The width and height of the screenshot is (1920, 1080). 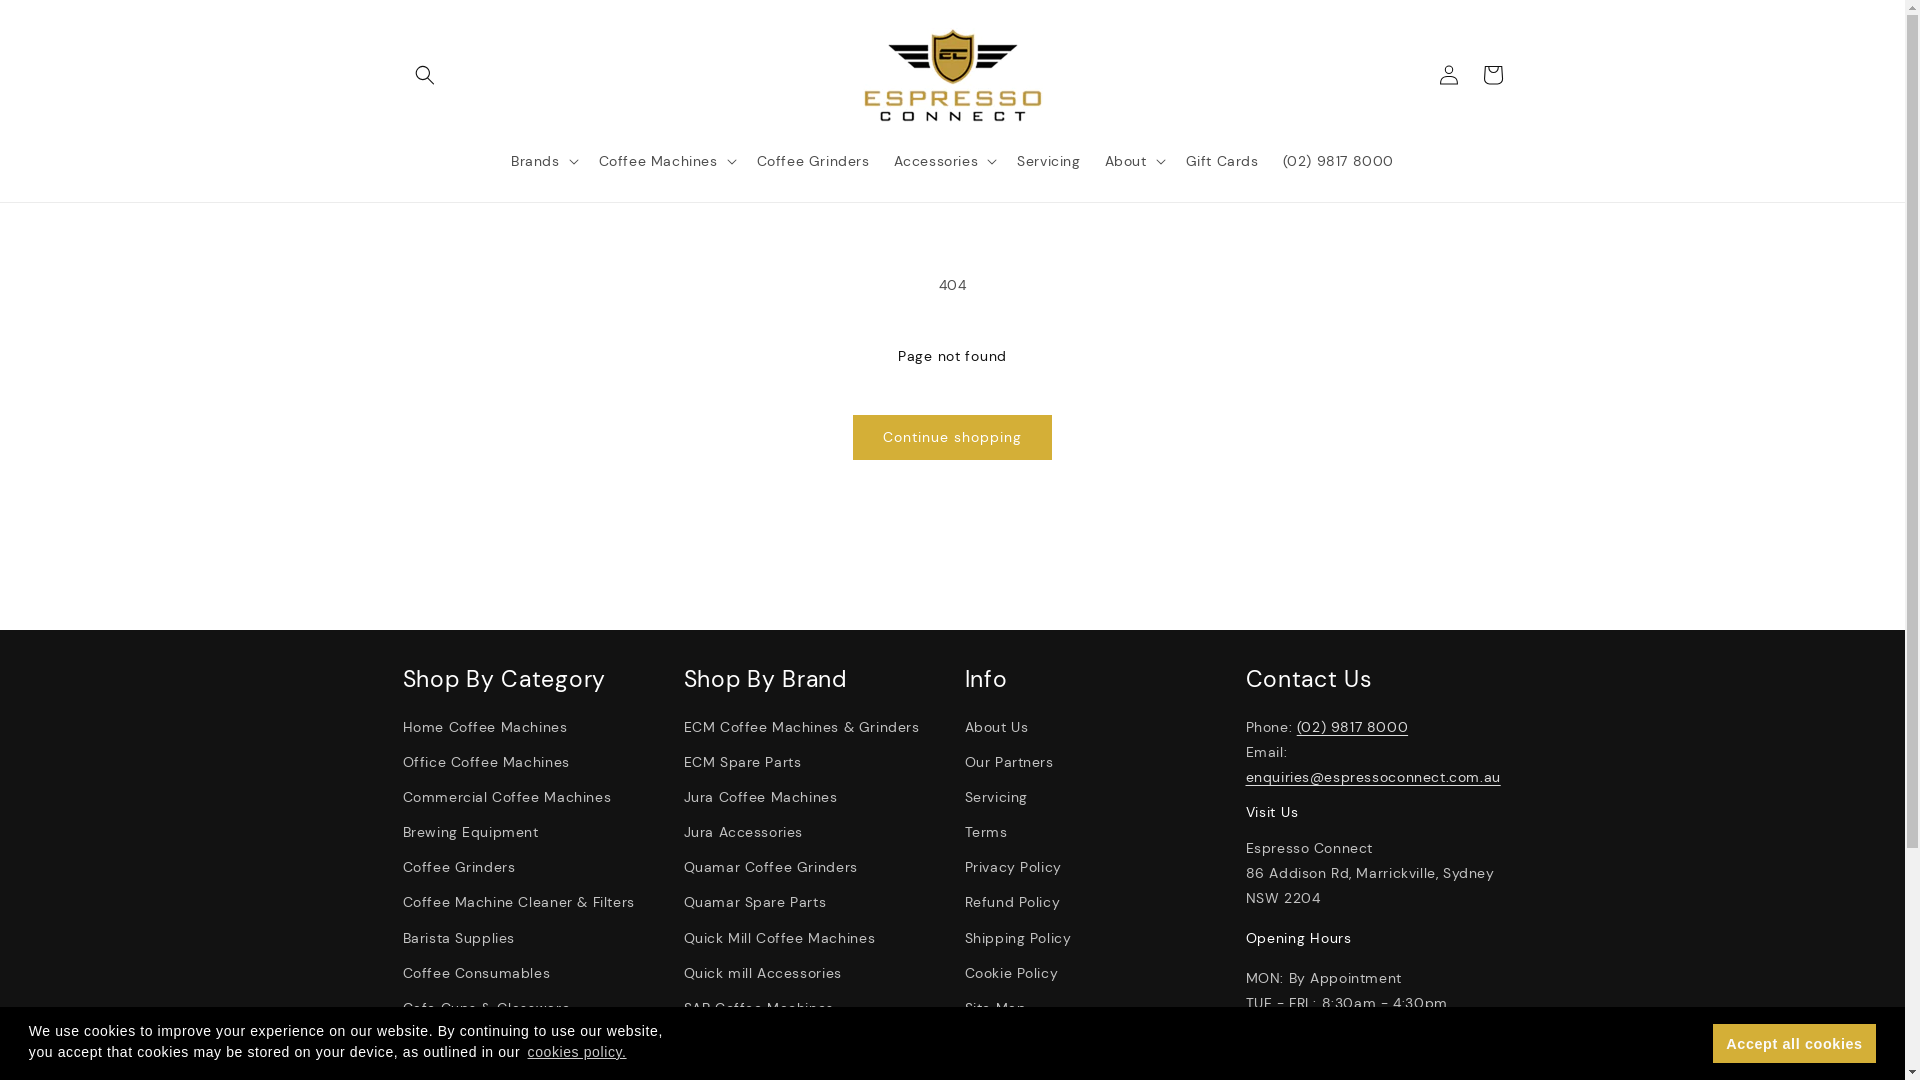 What do you see at coordinates (518, 902) in the screenshot?
I see `Coffee Machine Cleaner & Filters` at bounding box center [518, 902].